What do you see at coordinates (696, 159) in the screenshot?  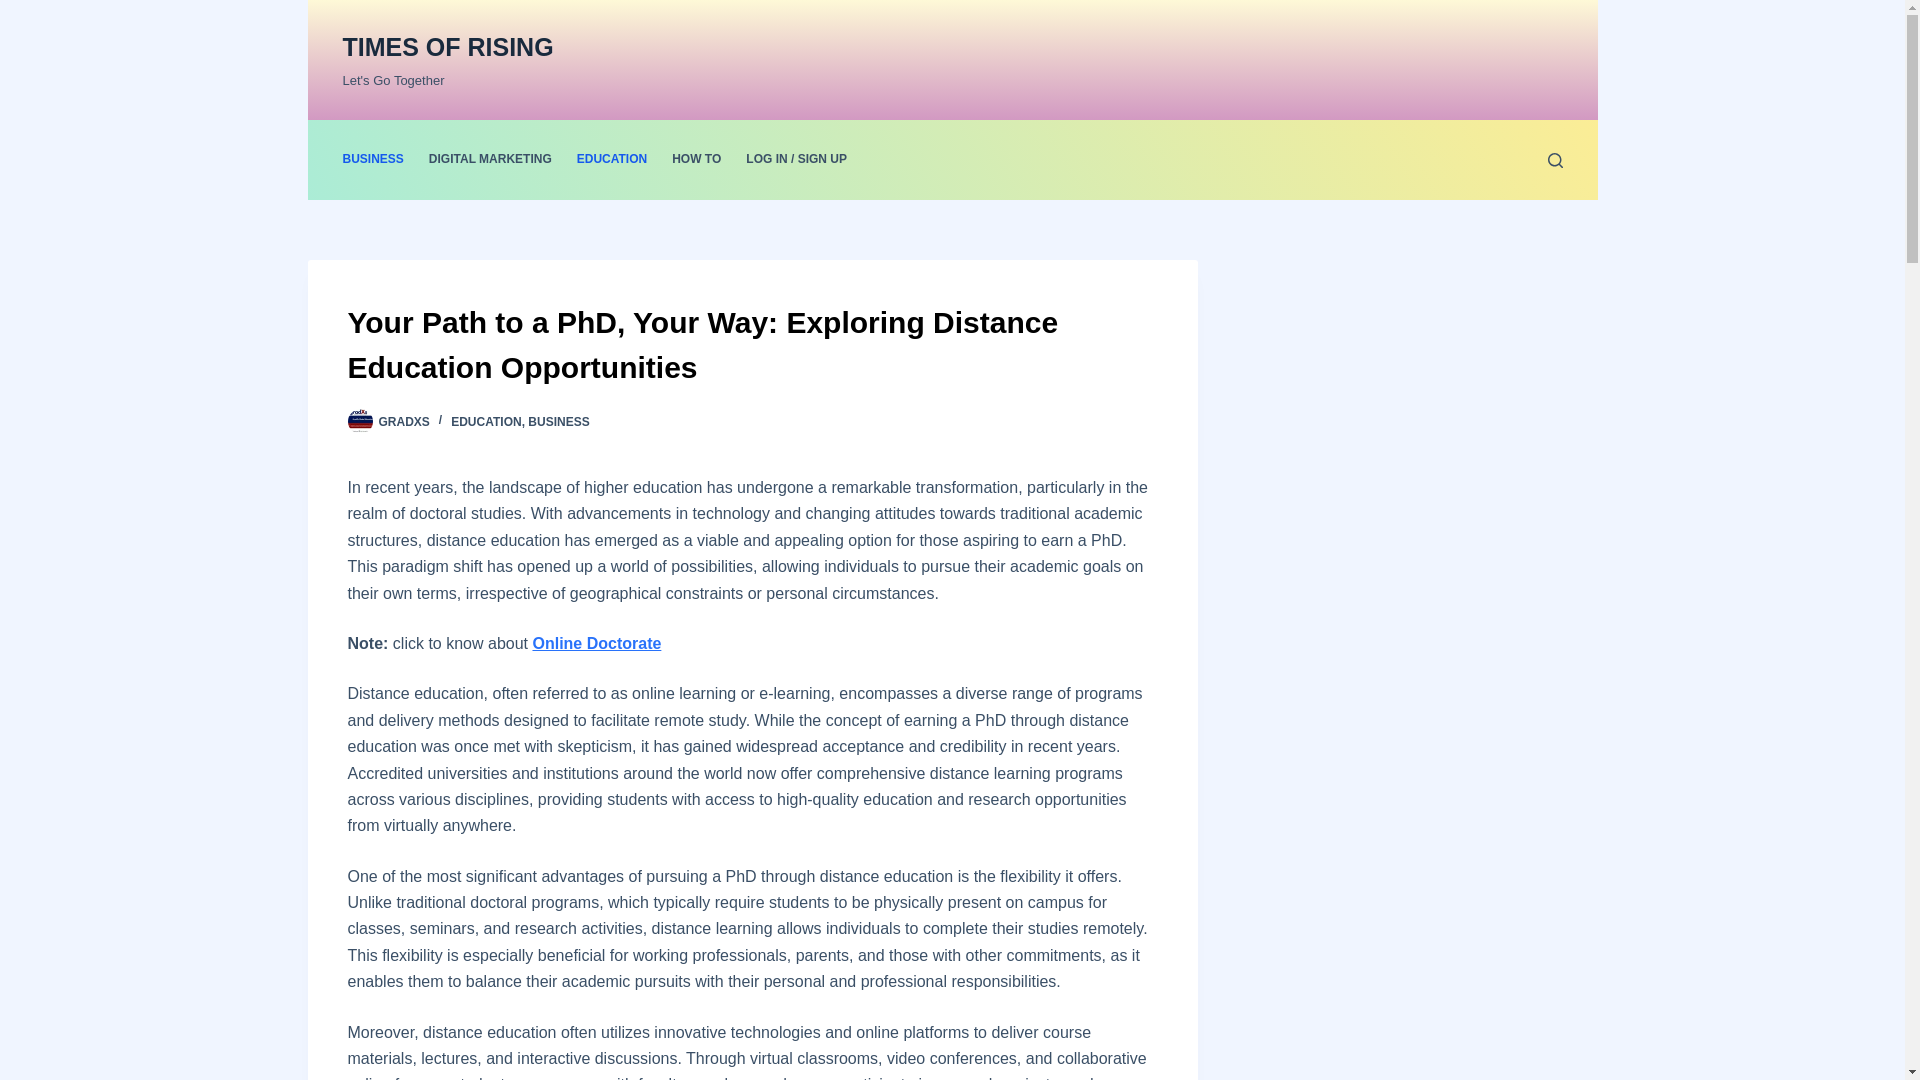 I see `HOW TO` at bounding box center [696, 159].